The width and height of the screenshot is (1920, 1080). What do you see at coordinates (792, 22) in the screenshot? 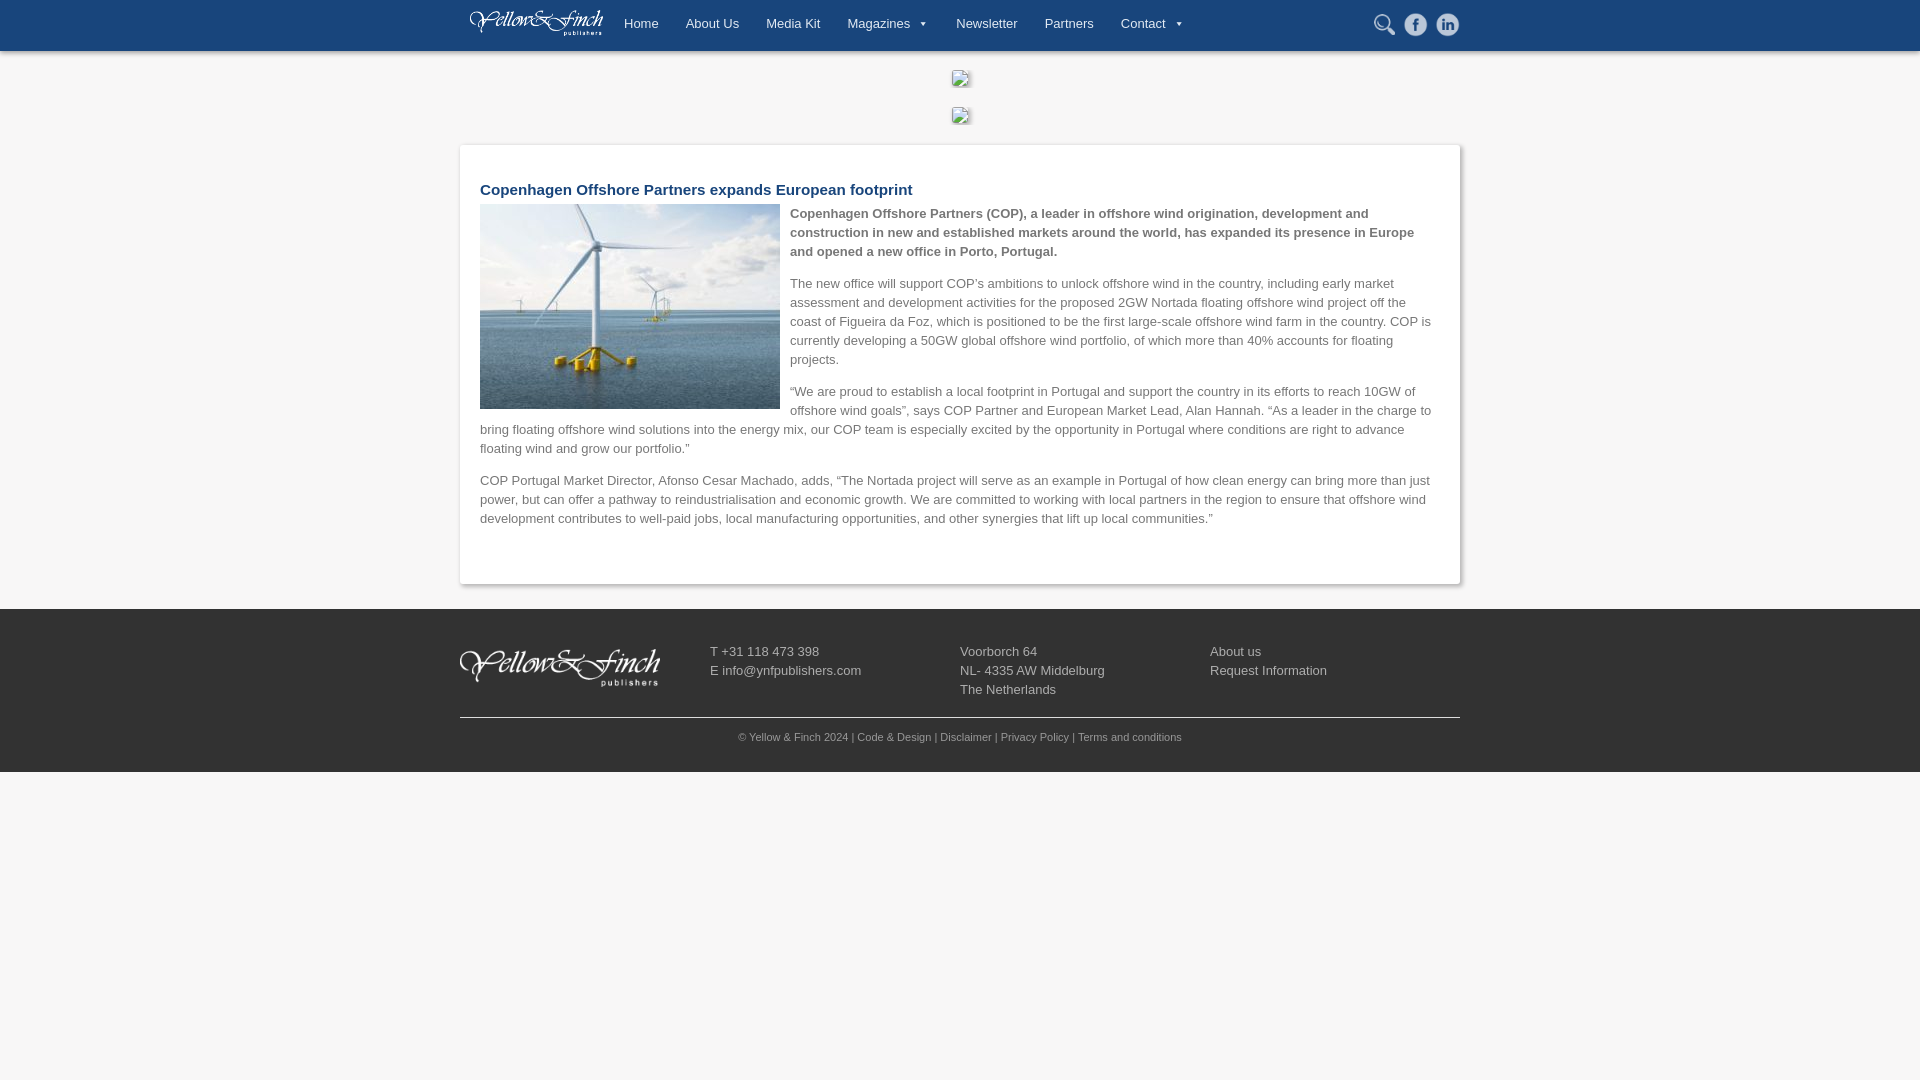
I see `Media Kit` at bounding box center [792, 22].